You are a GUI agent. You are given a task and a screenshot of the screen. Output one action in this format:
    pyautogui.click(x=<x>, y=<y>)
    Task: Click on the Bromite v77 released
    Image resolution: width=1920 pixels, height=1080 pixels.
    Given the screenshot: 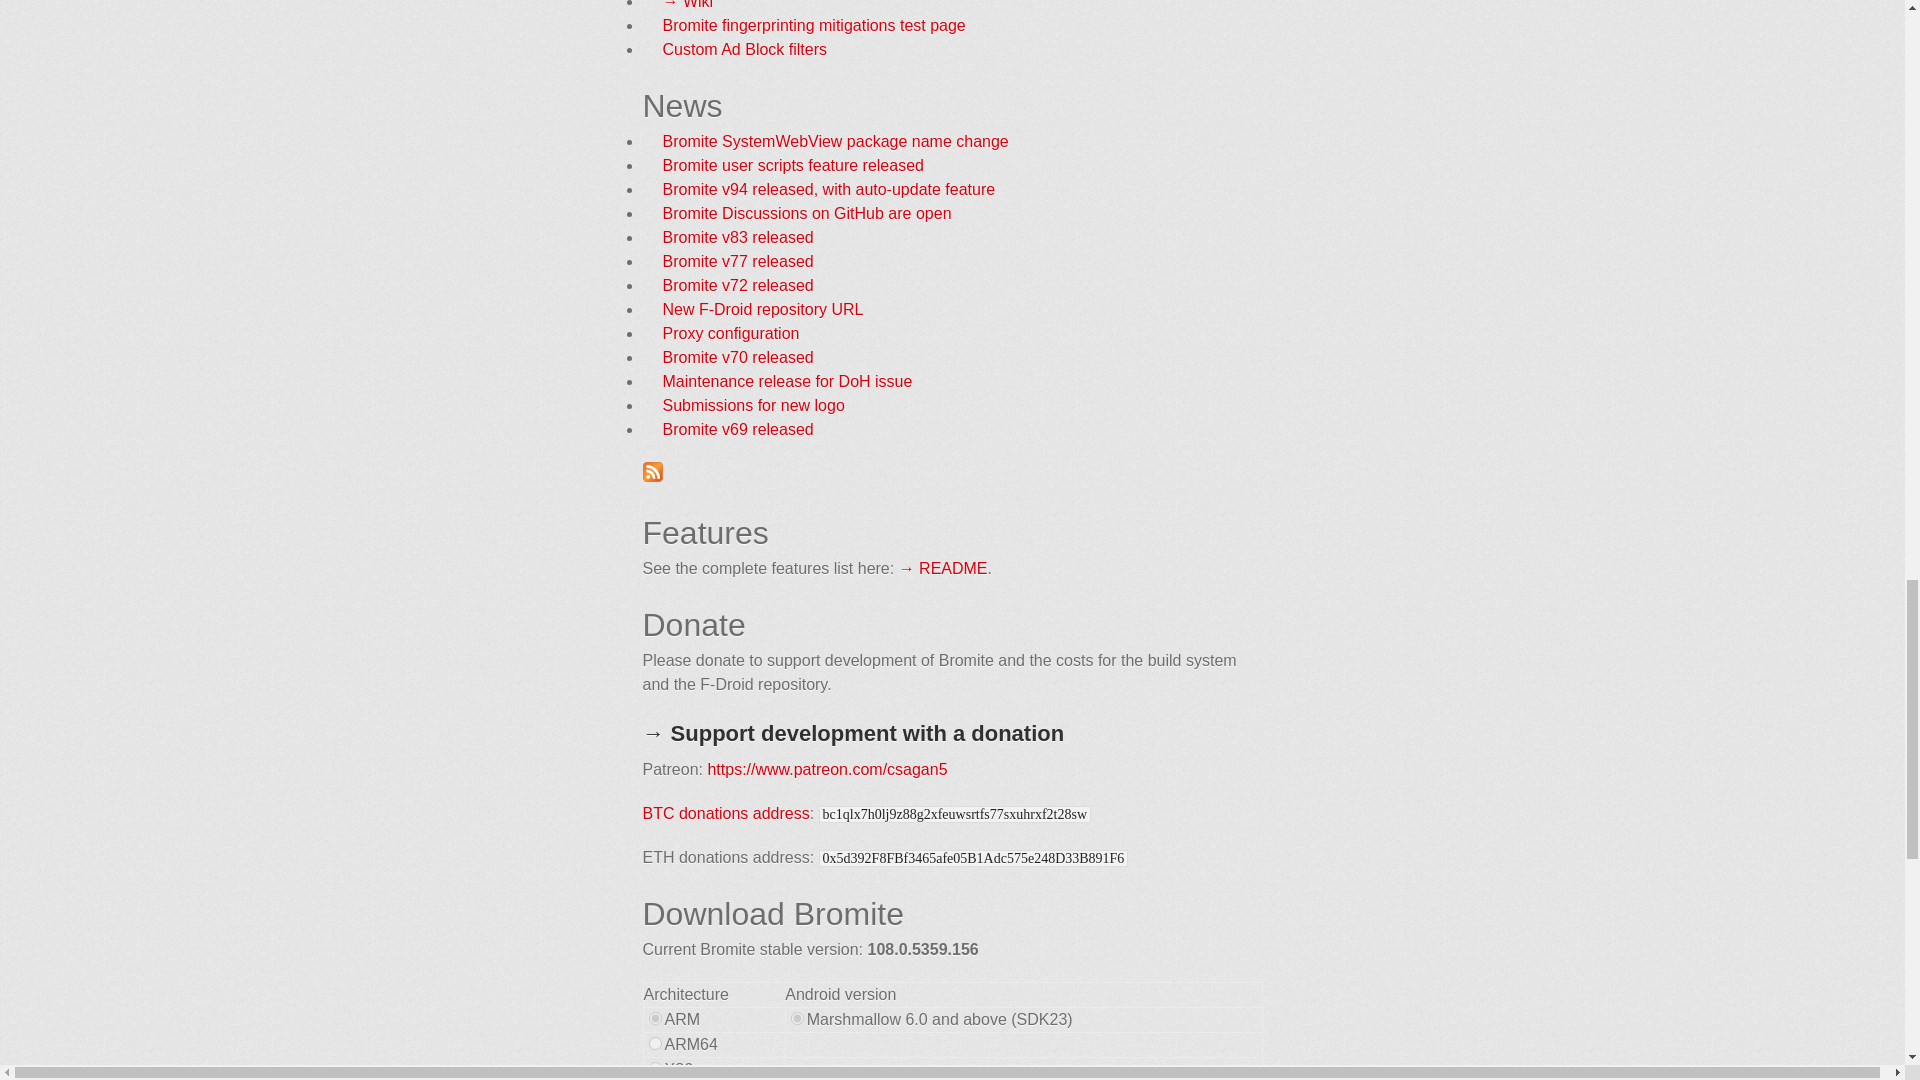 What is the action you would take?
    pyautogui.click(x=737, y=261)
    